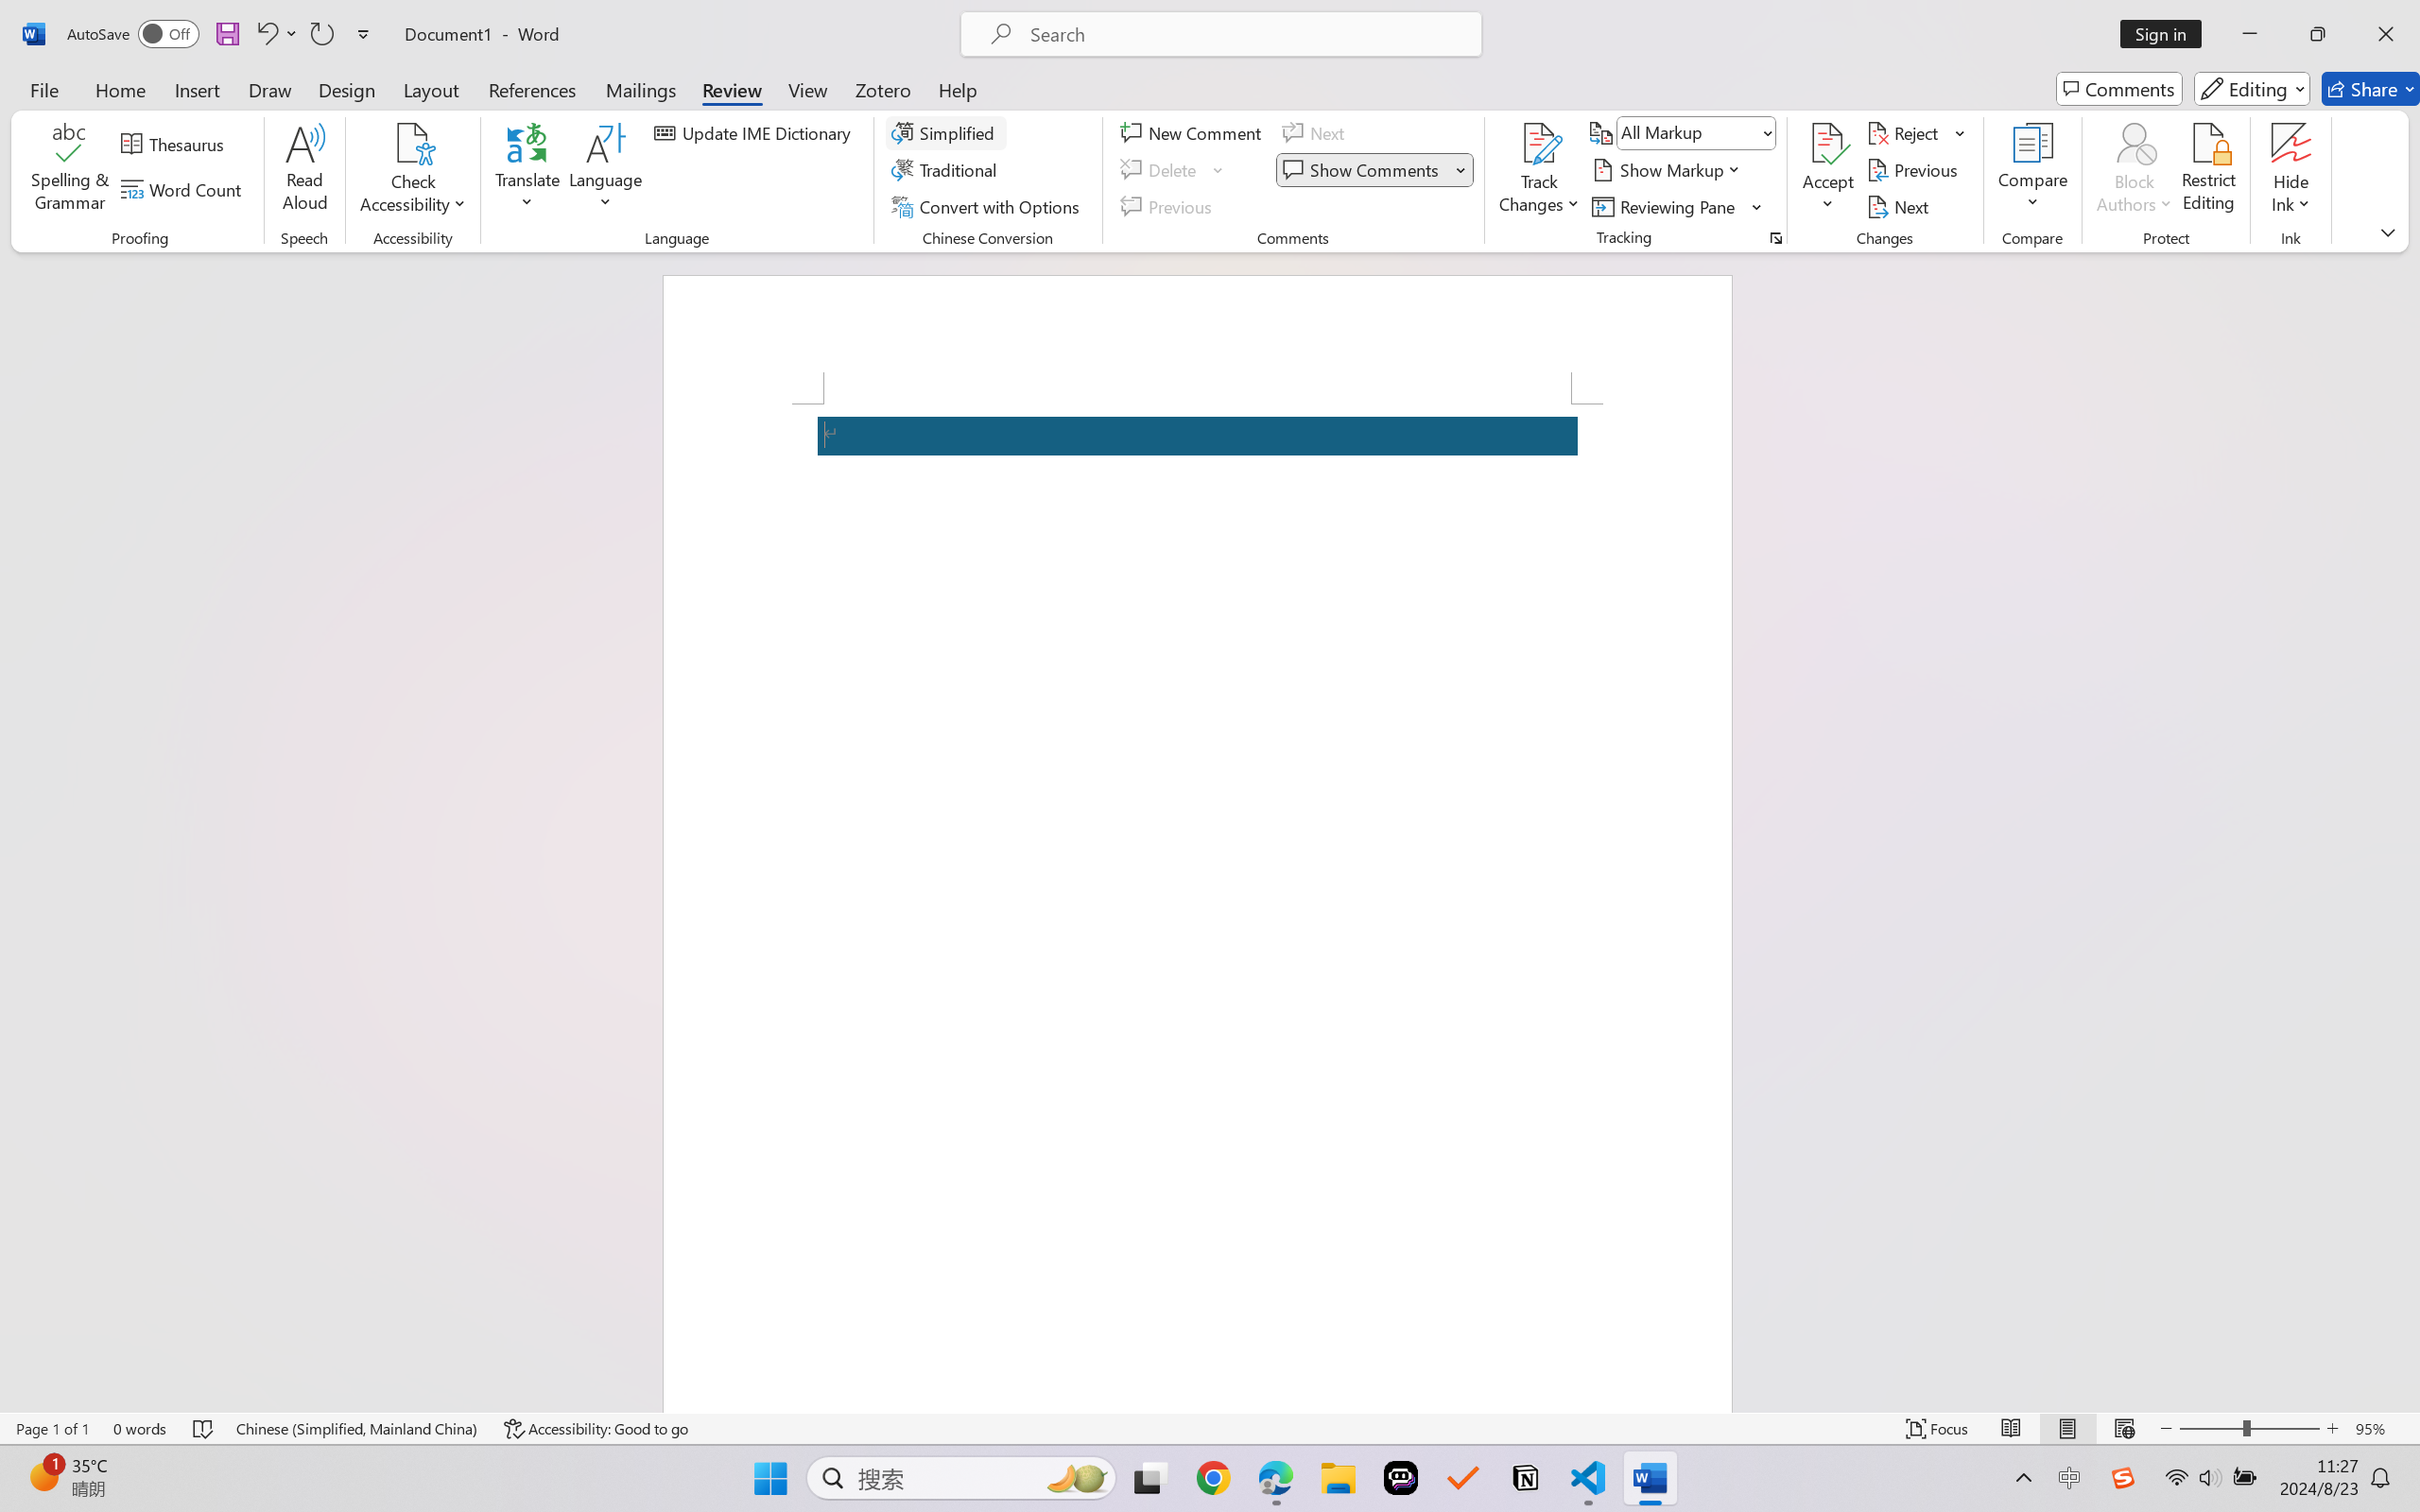 This screenshot has height=1512, width=2420. Describe the element at coordinates (756, 132) in the screenshot. I see `Update IME Dictionary...` at that location.